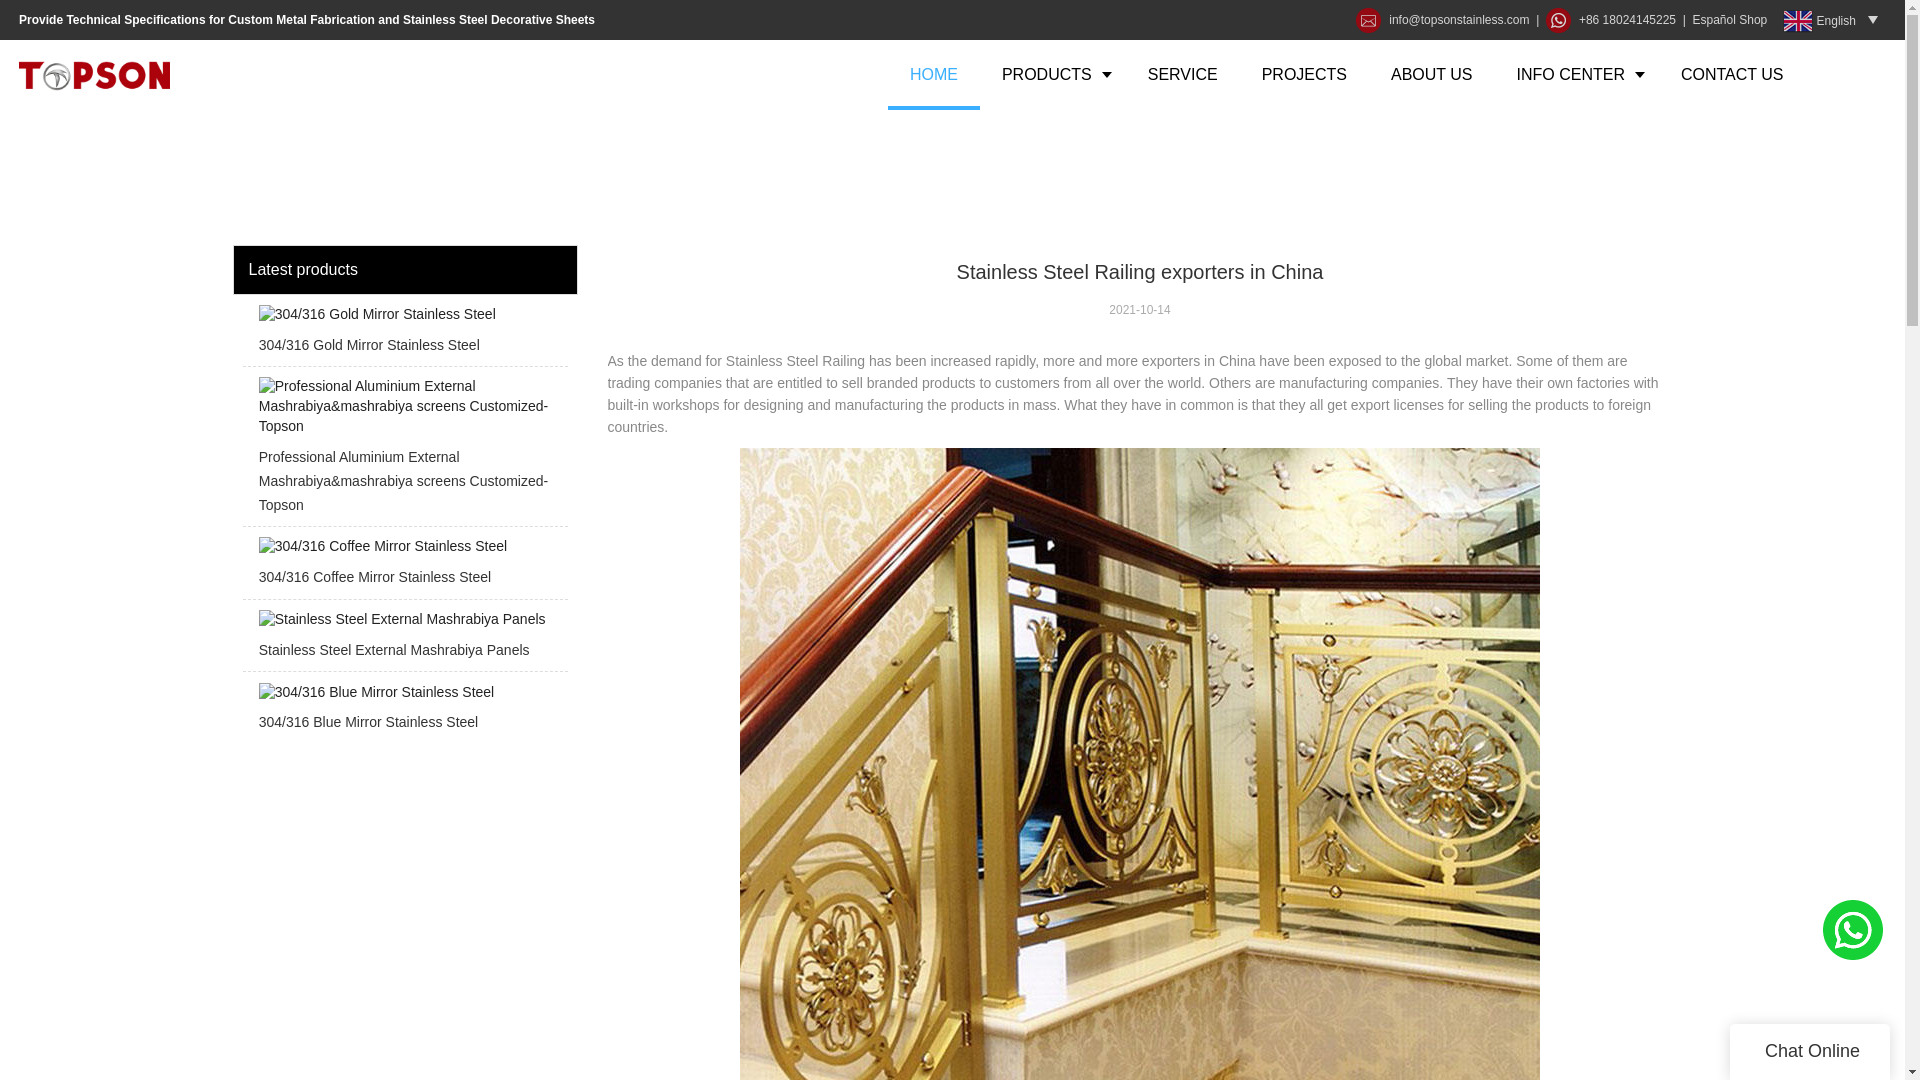 The image size is (1920, 1080). Describe the element at coordinates (1576, 74) in the screenshot. I see `INFO CENTER` at that location.